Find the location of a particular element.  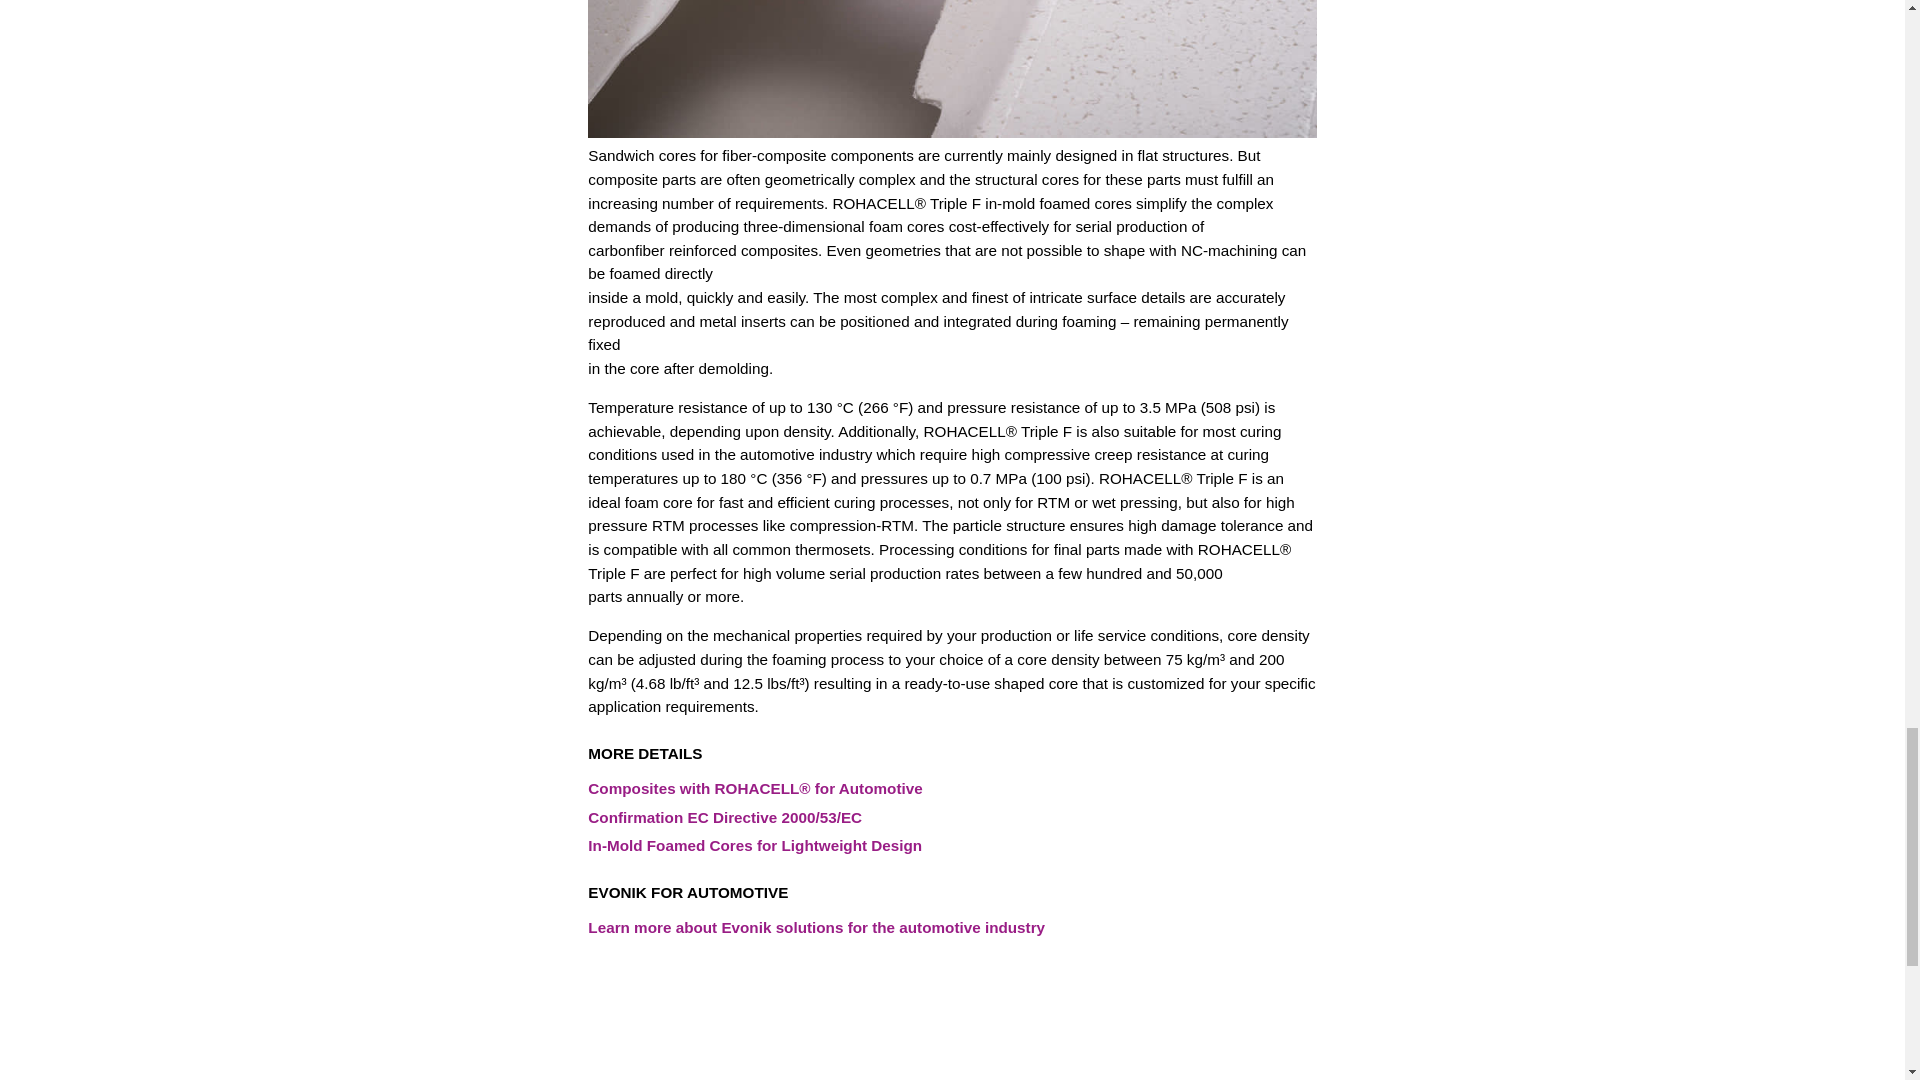

YOUR CONTACTS is located at coordinates (570, 1042).